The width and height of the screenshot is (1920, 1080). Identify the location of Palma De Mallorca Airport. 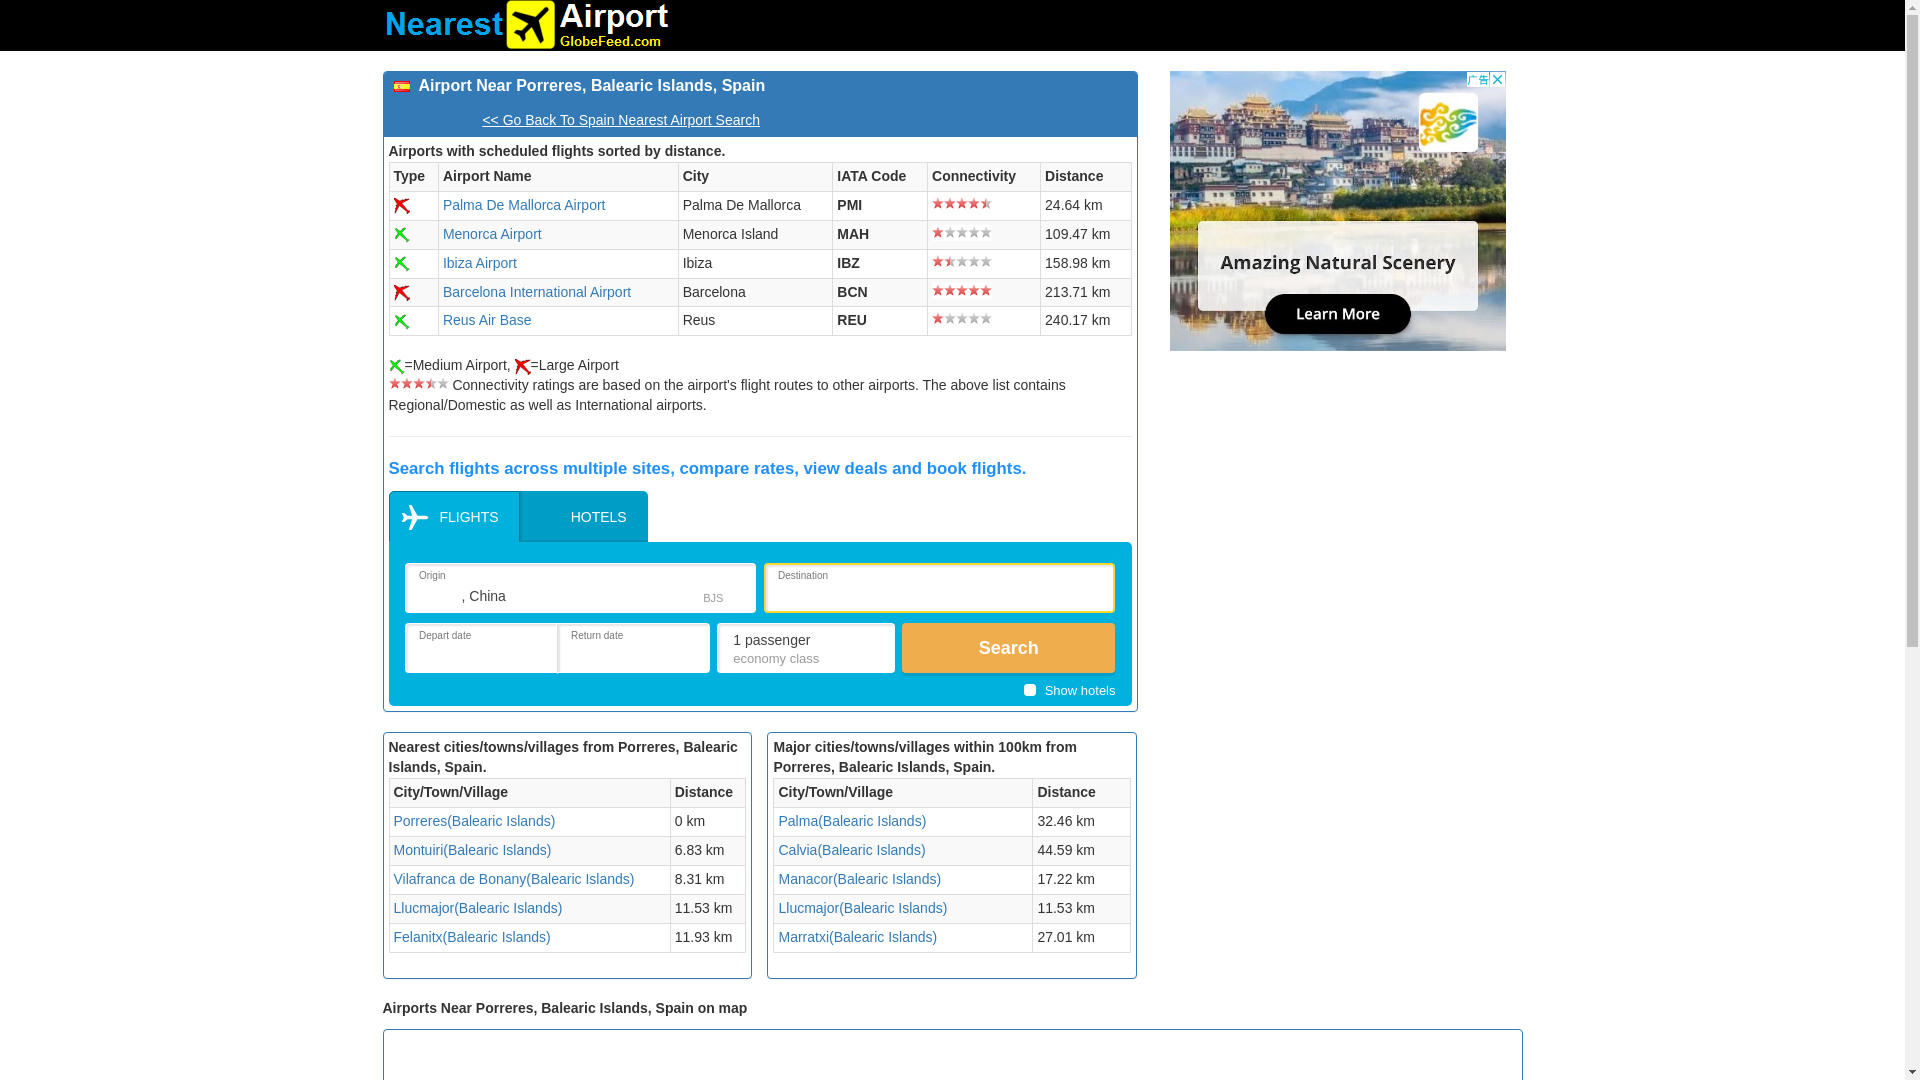
(524, 204).